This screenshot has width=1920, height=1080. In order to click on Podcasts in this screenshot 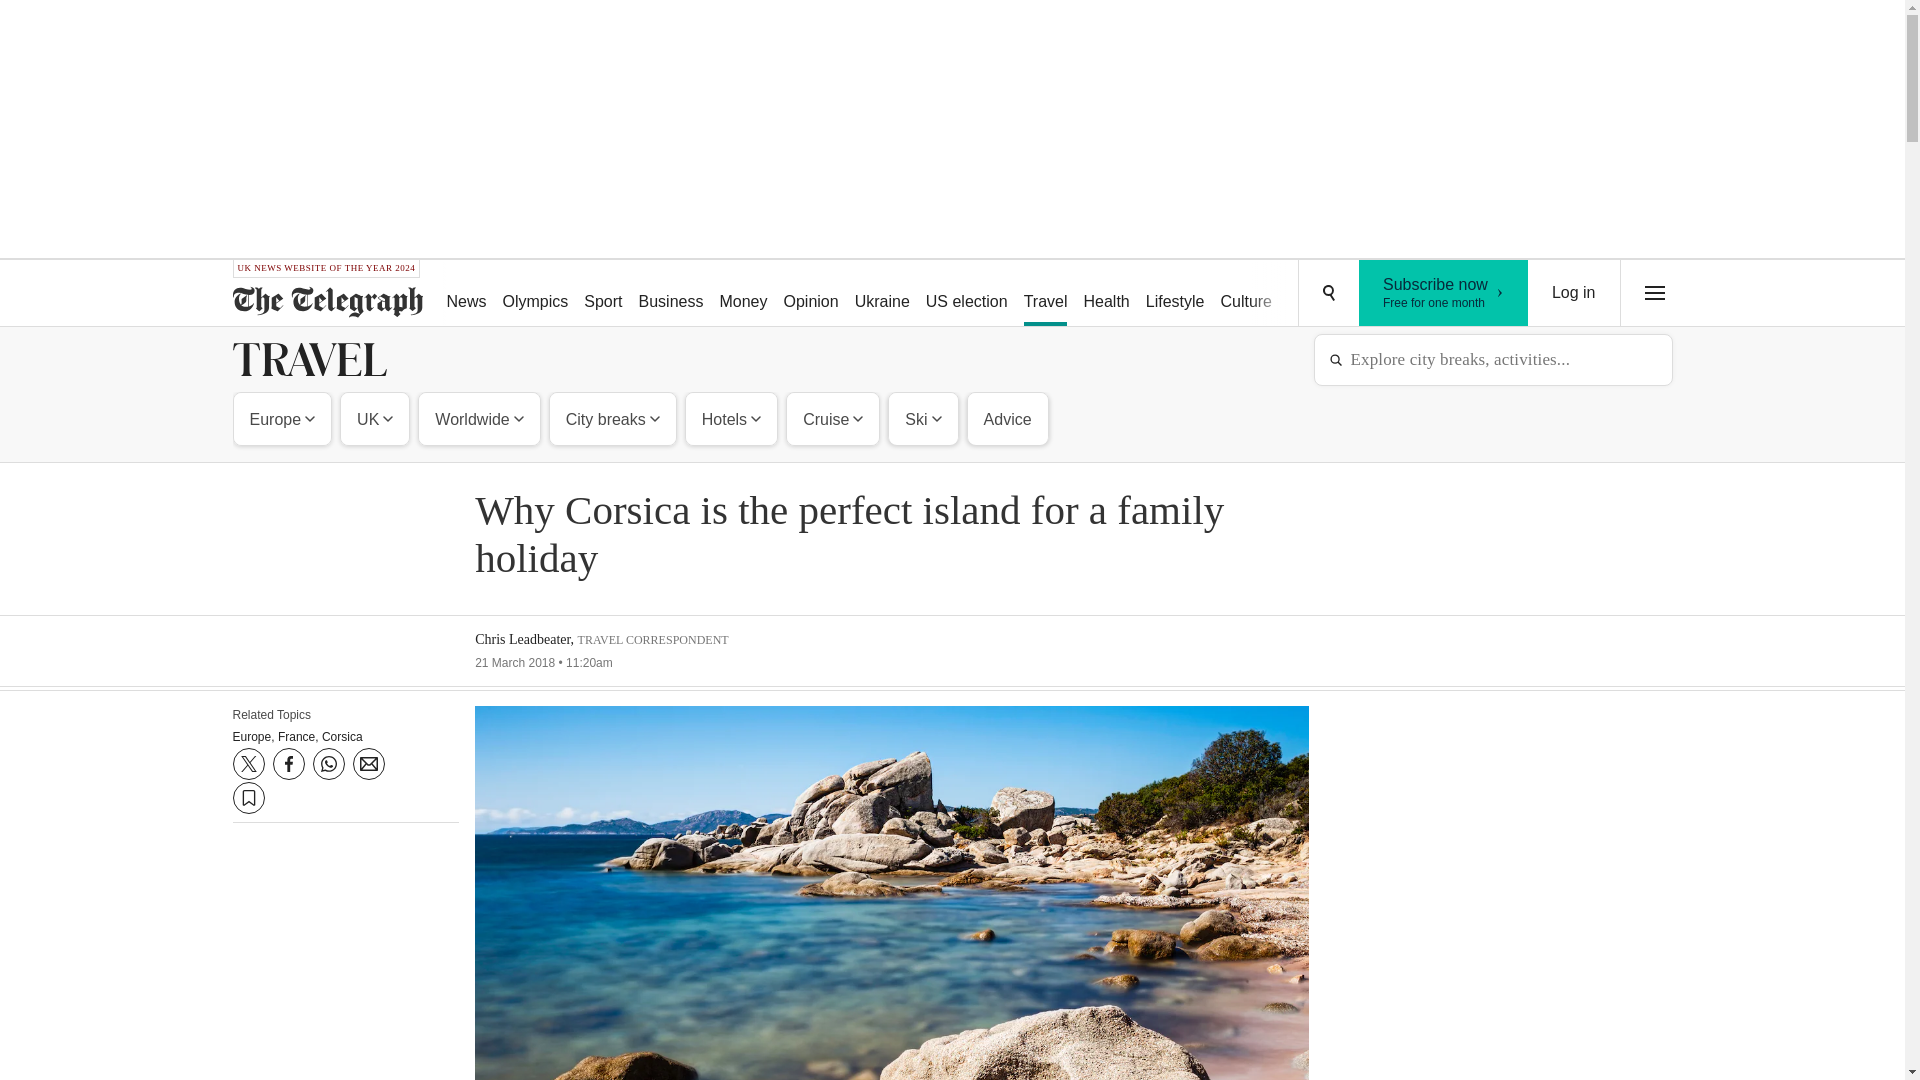, I will do `click(1045, 294)`.